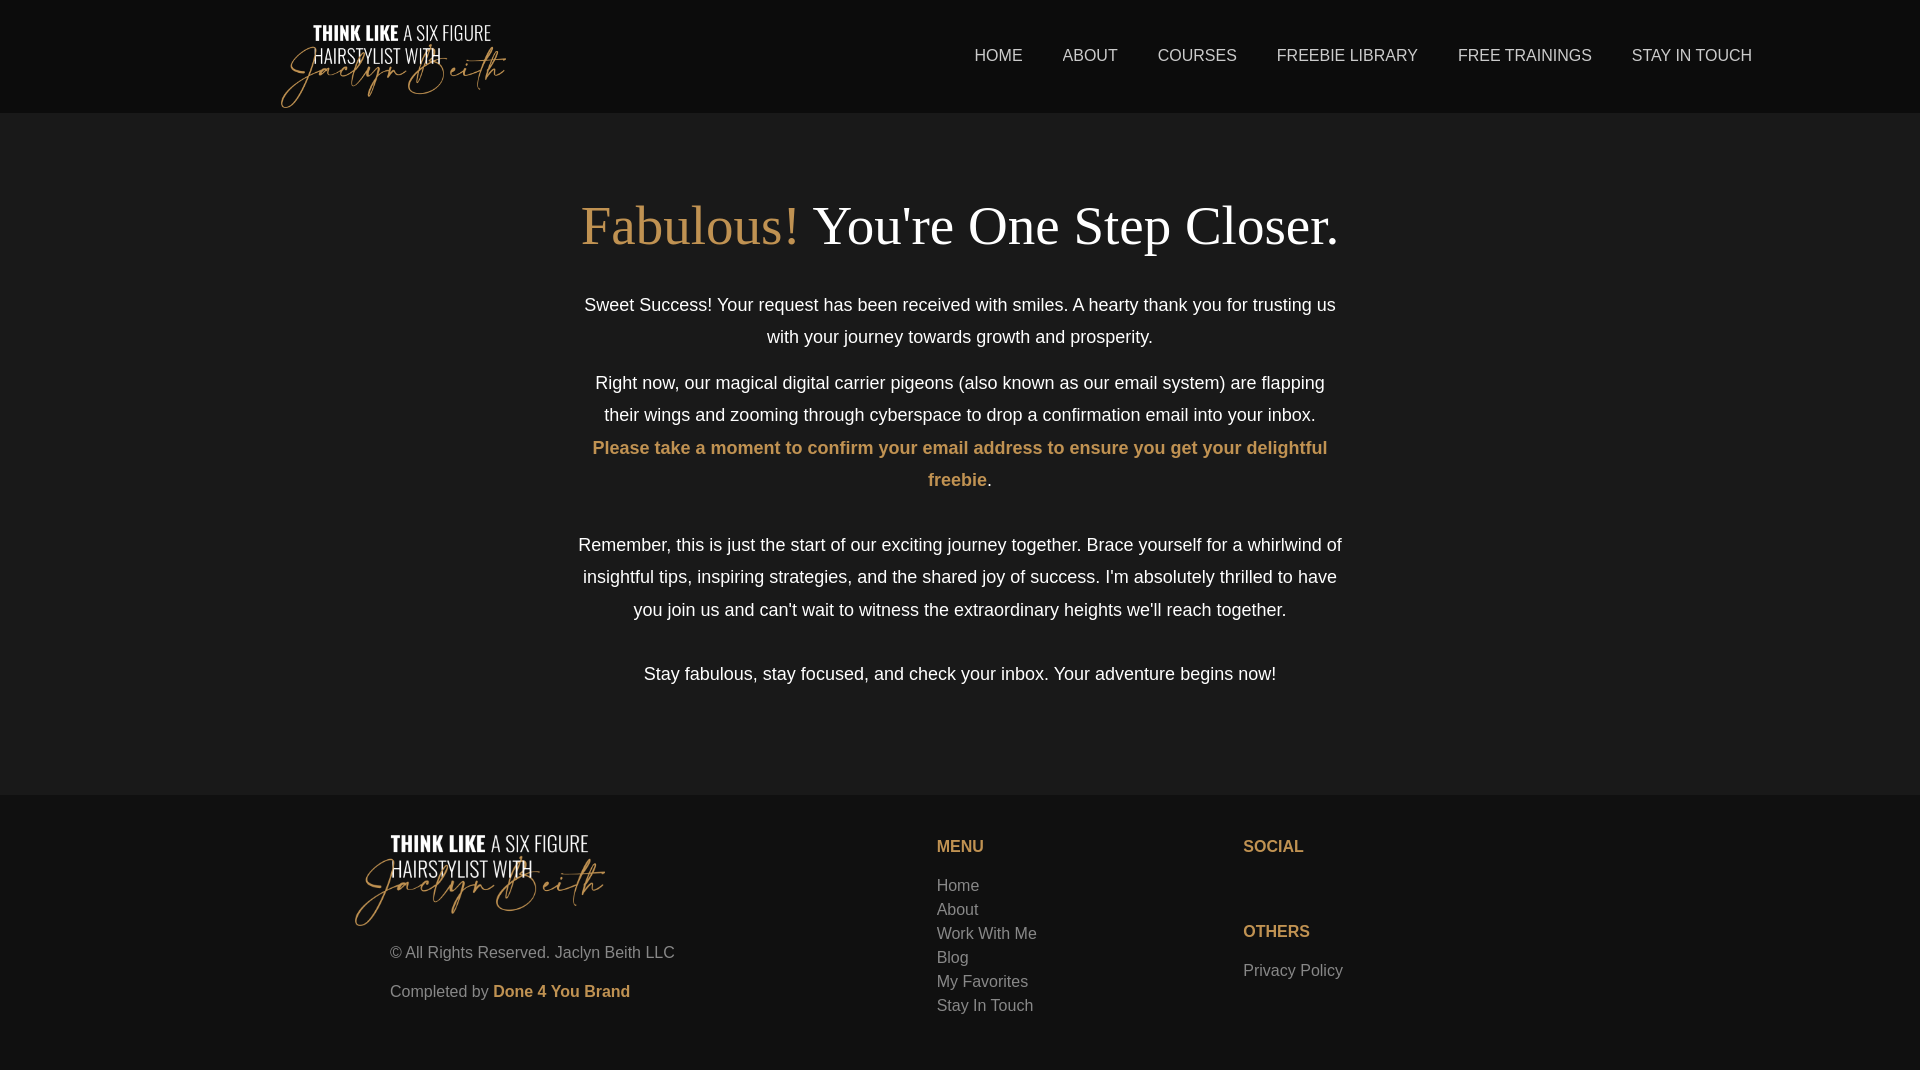 Image resolution: width=1920 pixels, height=1080 pixels. What do you see at coordinates (982, 982) in the screenshot?
I see `My Favorites` at bounding box center [982, 982].